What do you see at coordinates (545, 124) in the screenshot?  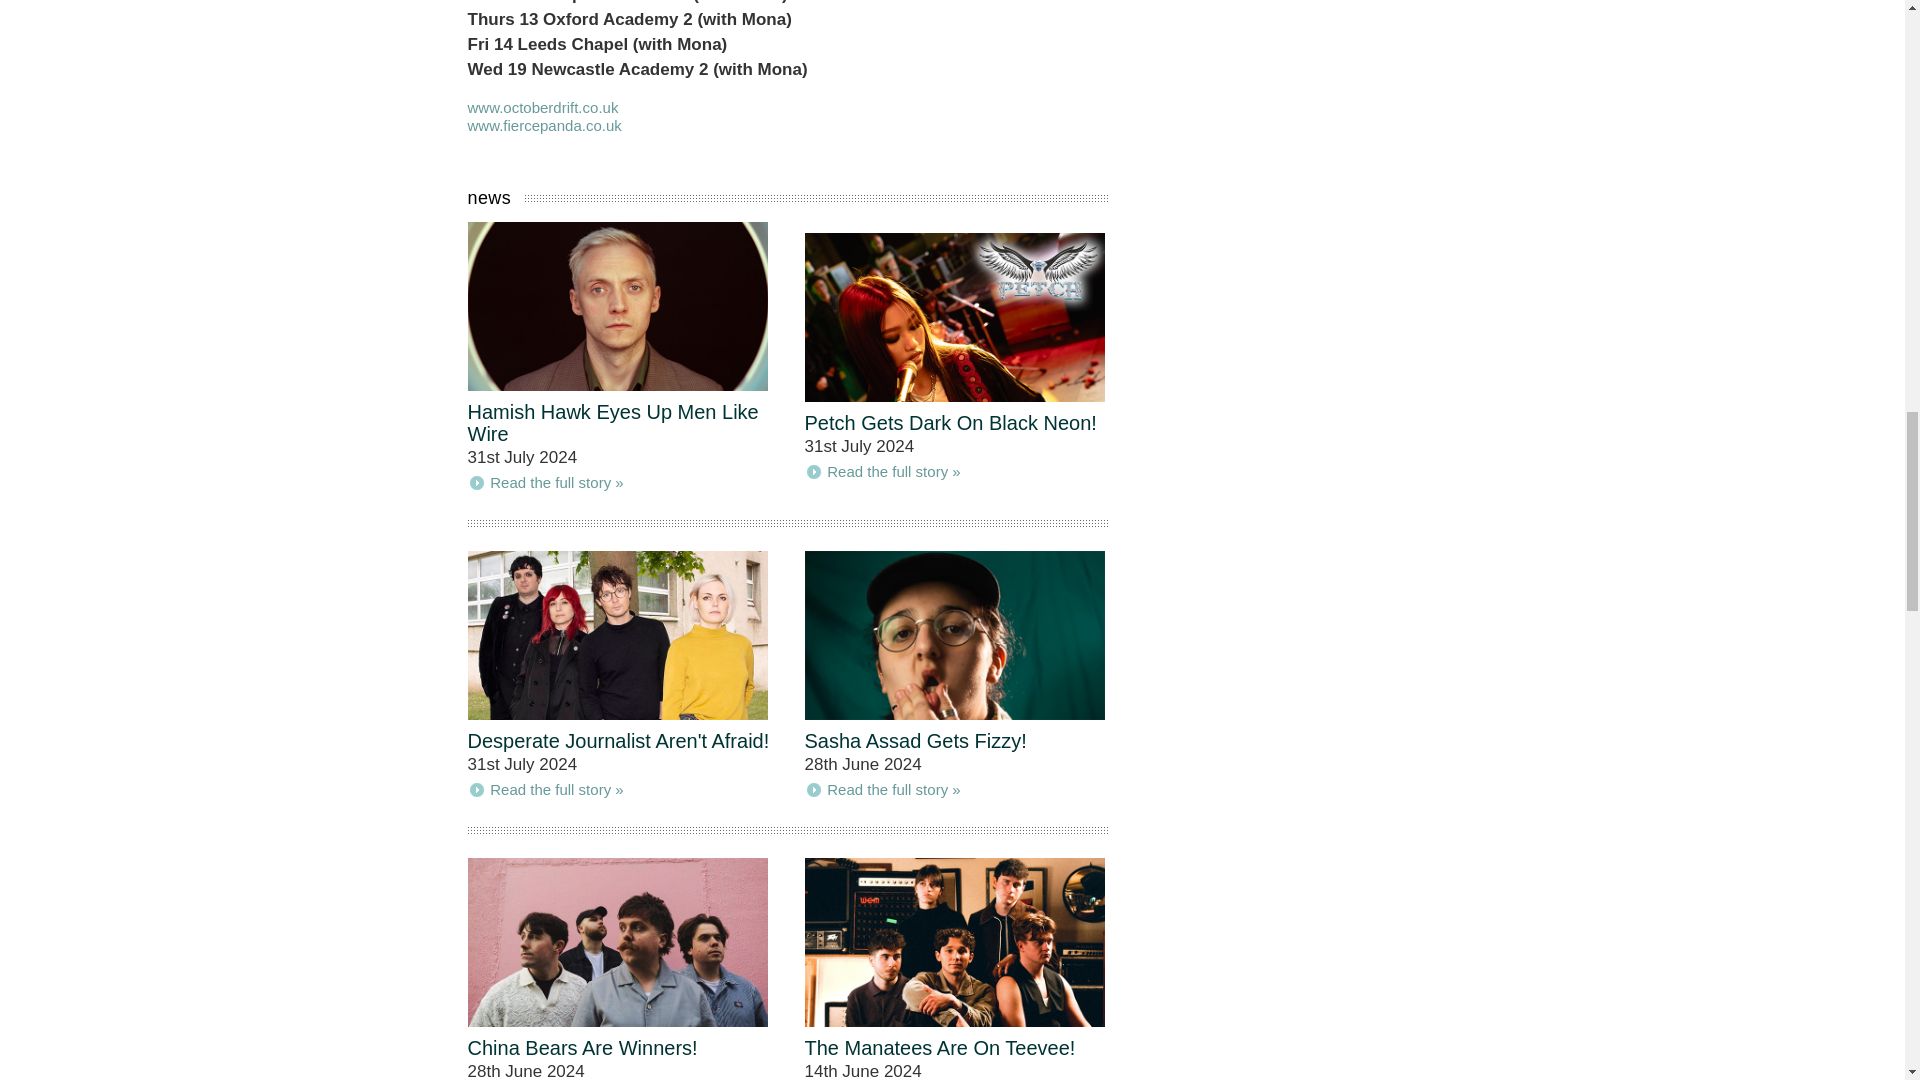 I see `www.fiercepanda.co.uk` at bounding box center [545, 124].